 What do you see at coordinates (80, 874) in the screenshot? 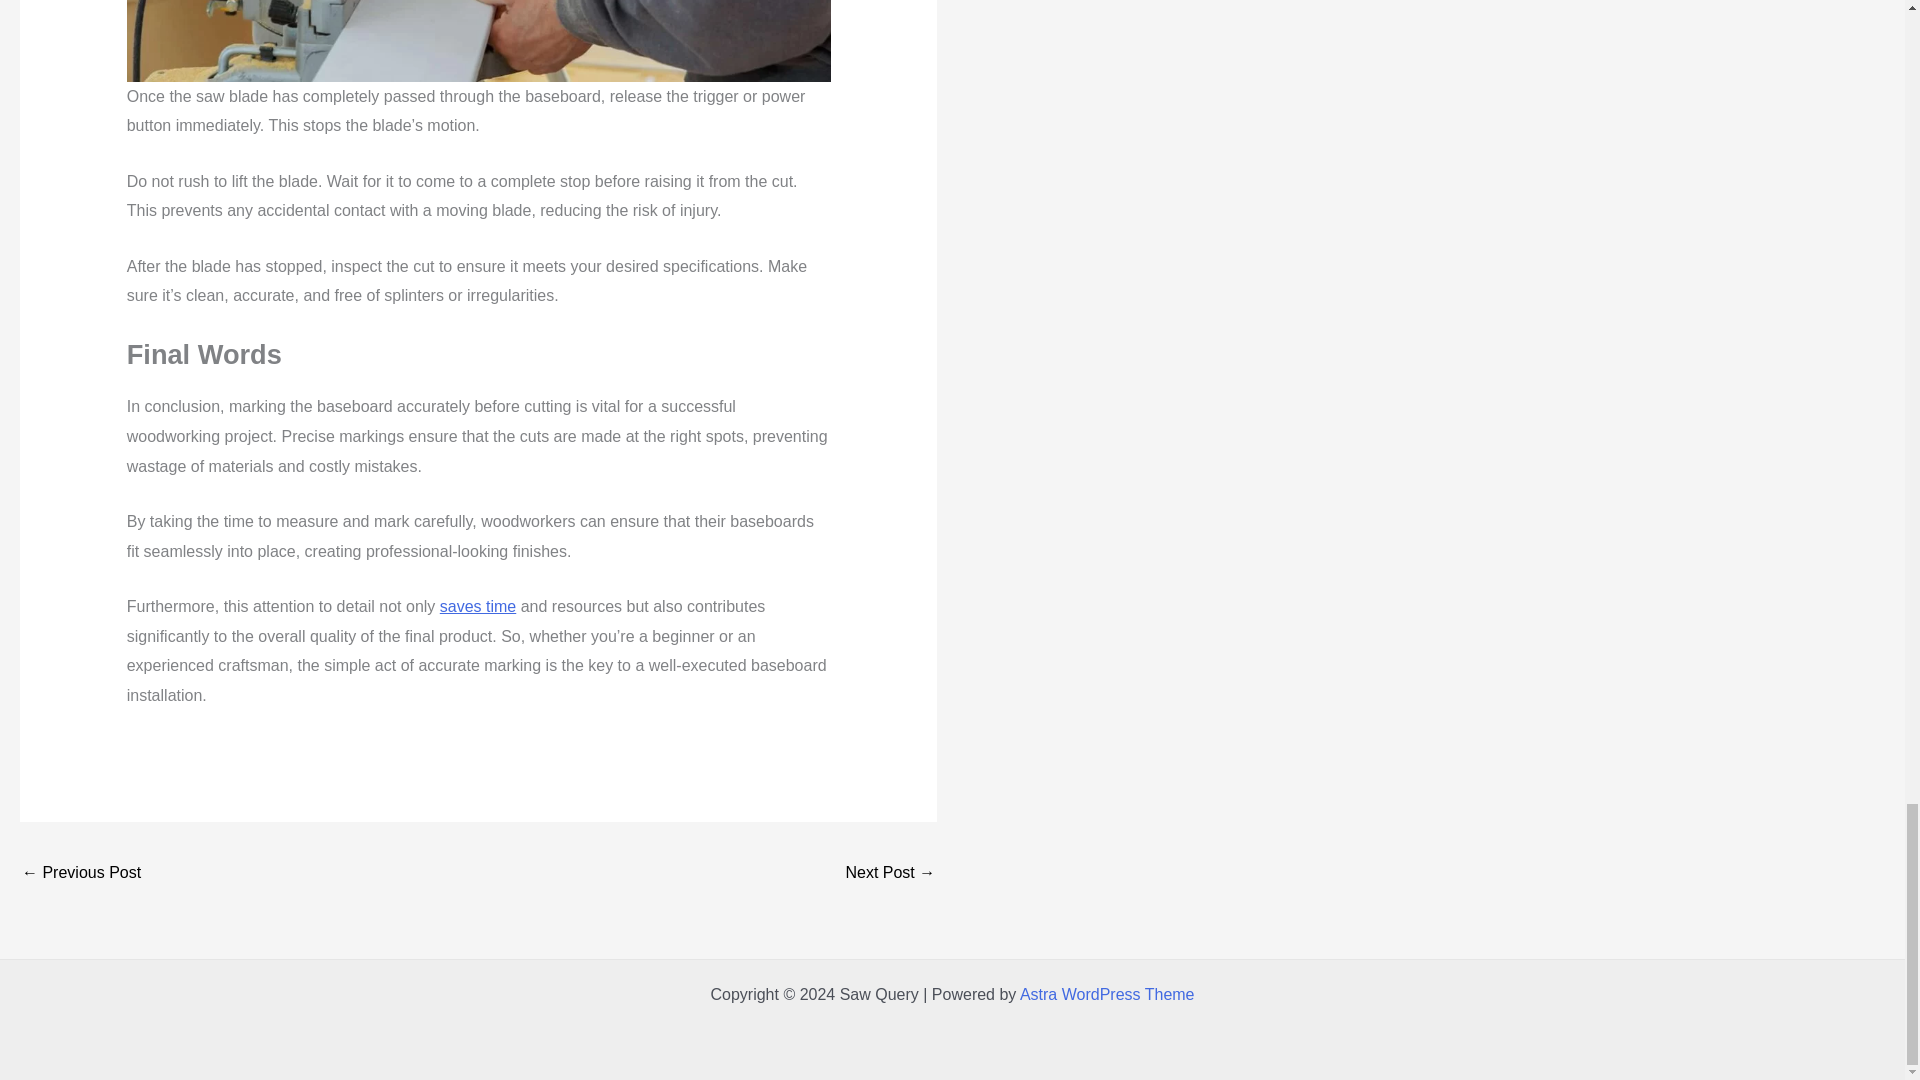
I see `Can You Cut Plexiglass with a Table Saw?` at bounding box center [80, 874].